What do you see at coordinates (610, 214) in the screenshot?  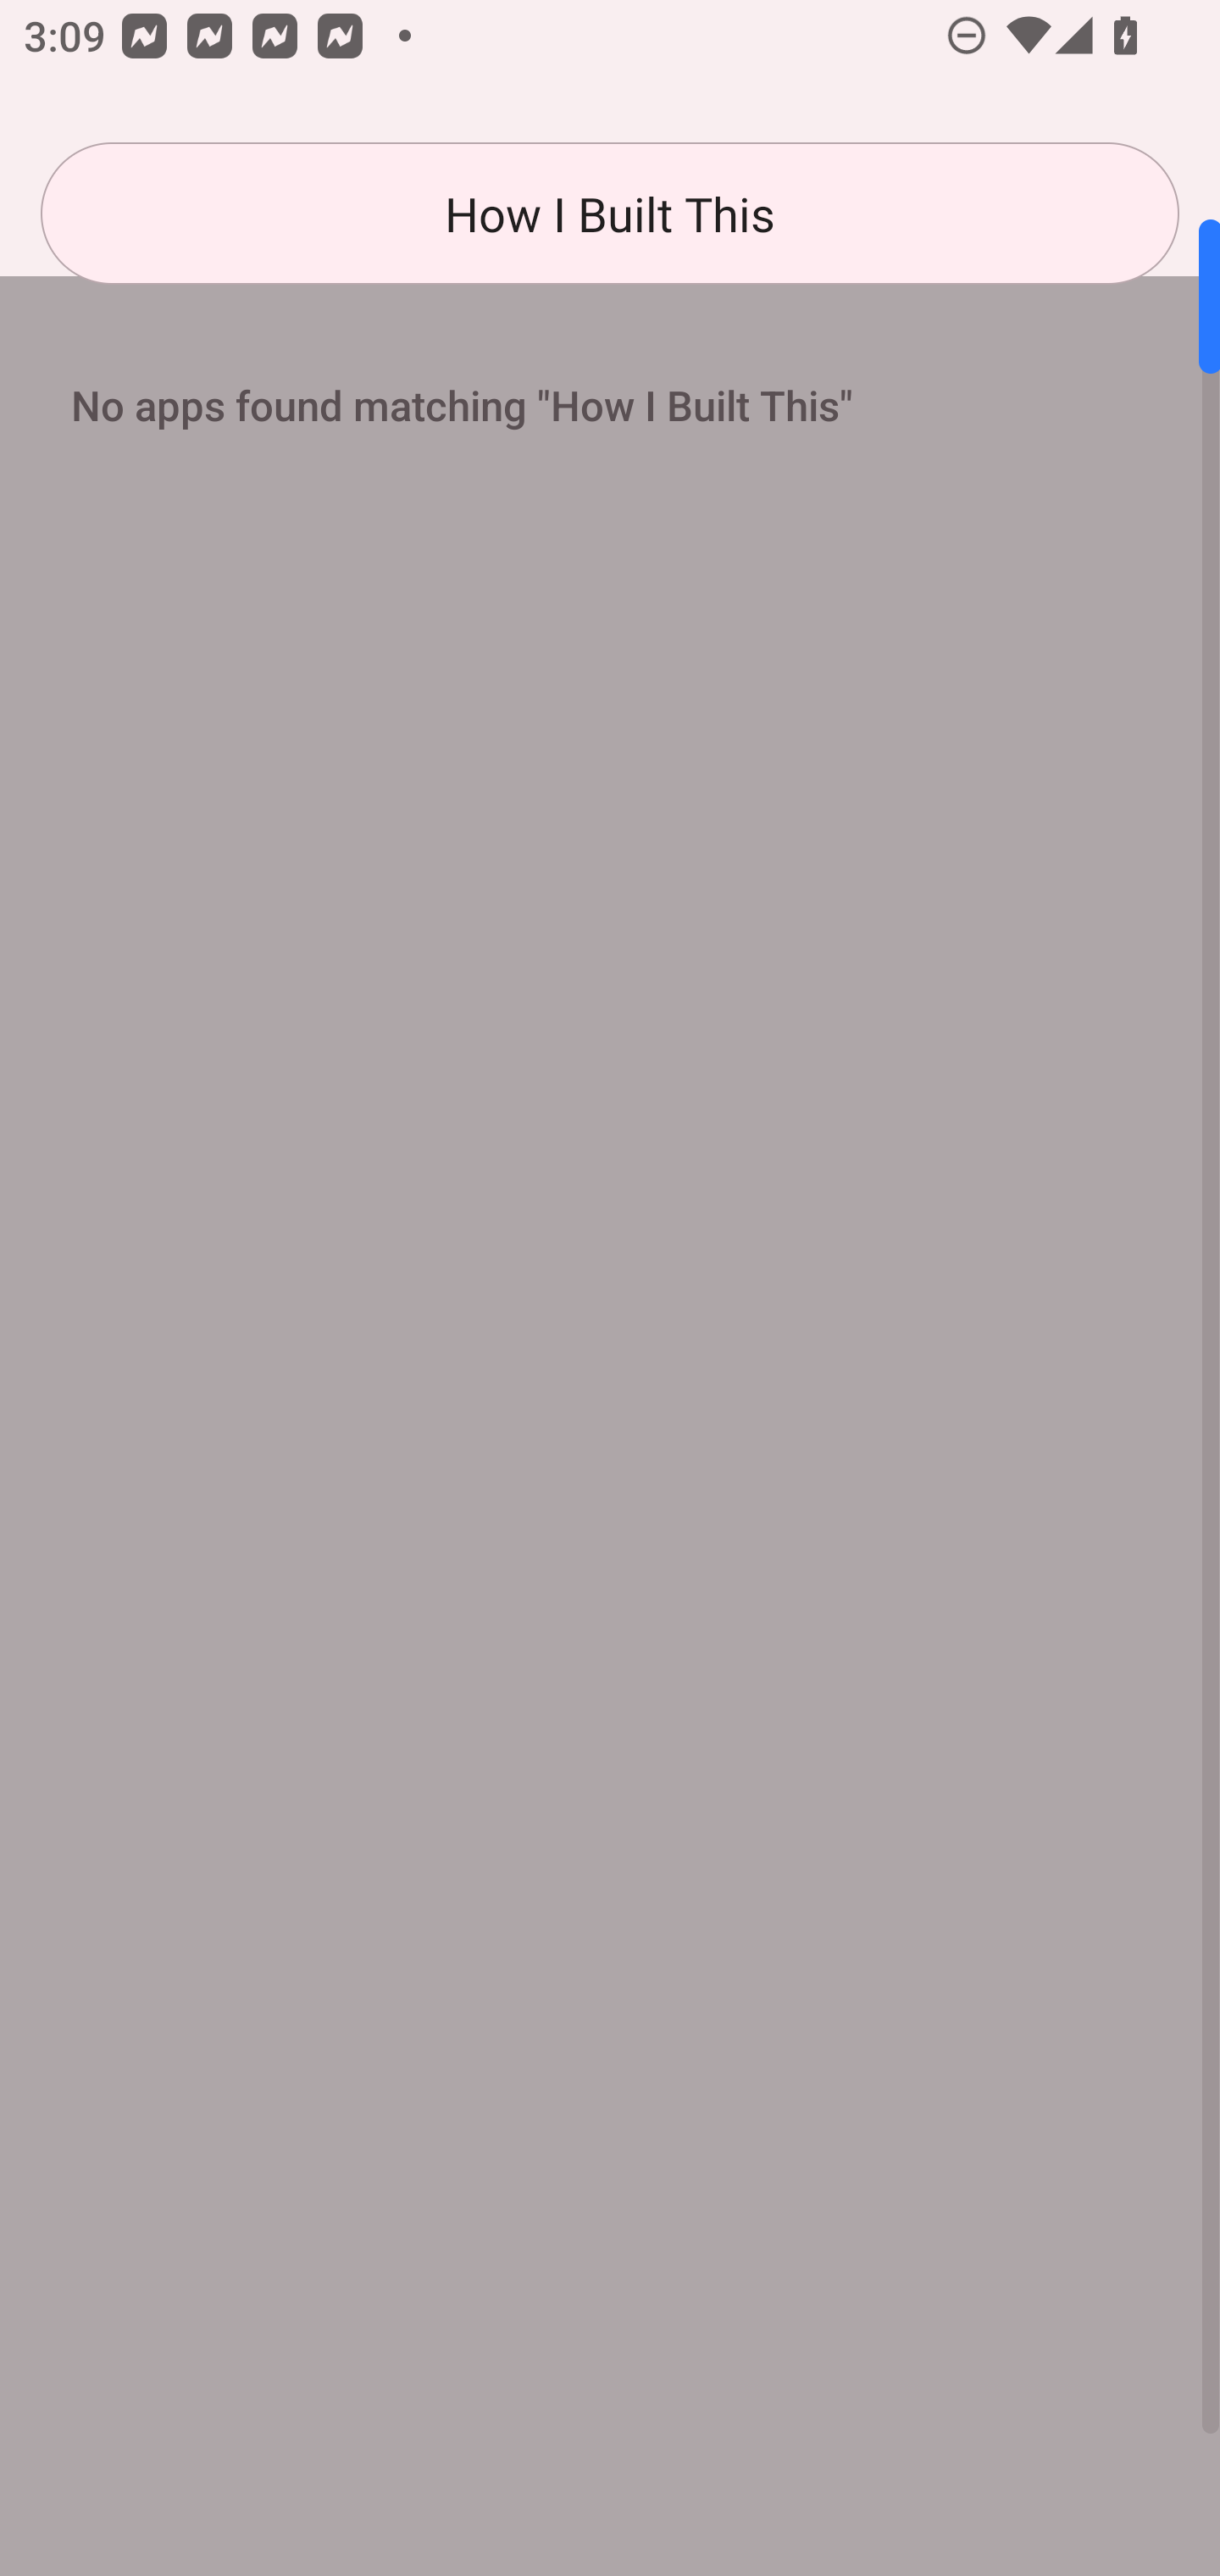 I see `How I Built This` at bounding box center [610, 214].